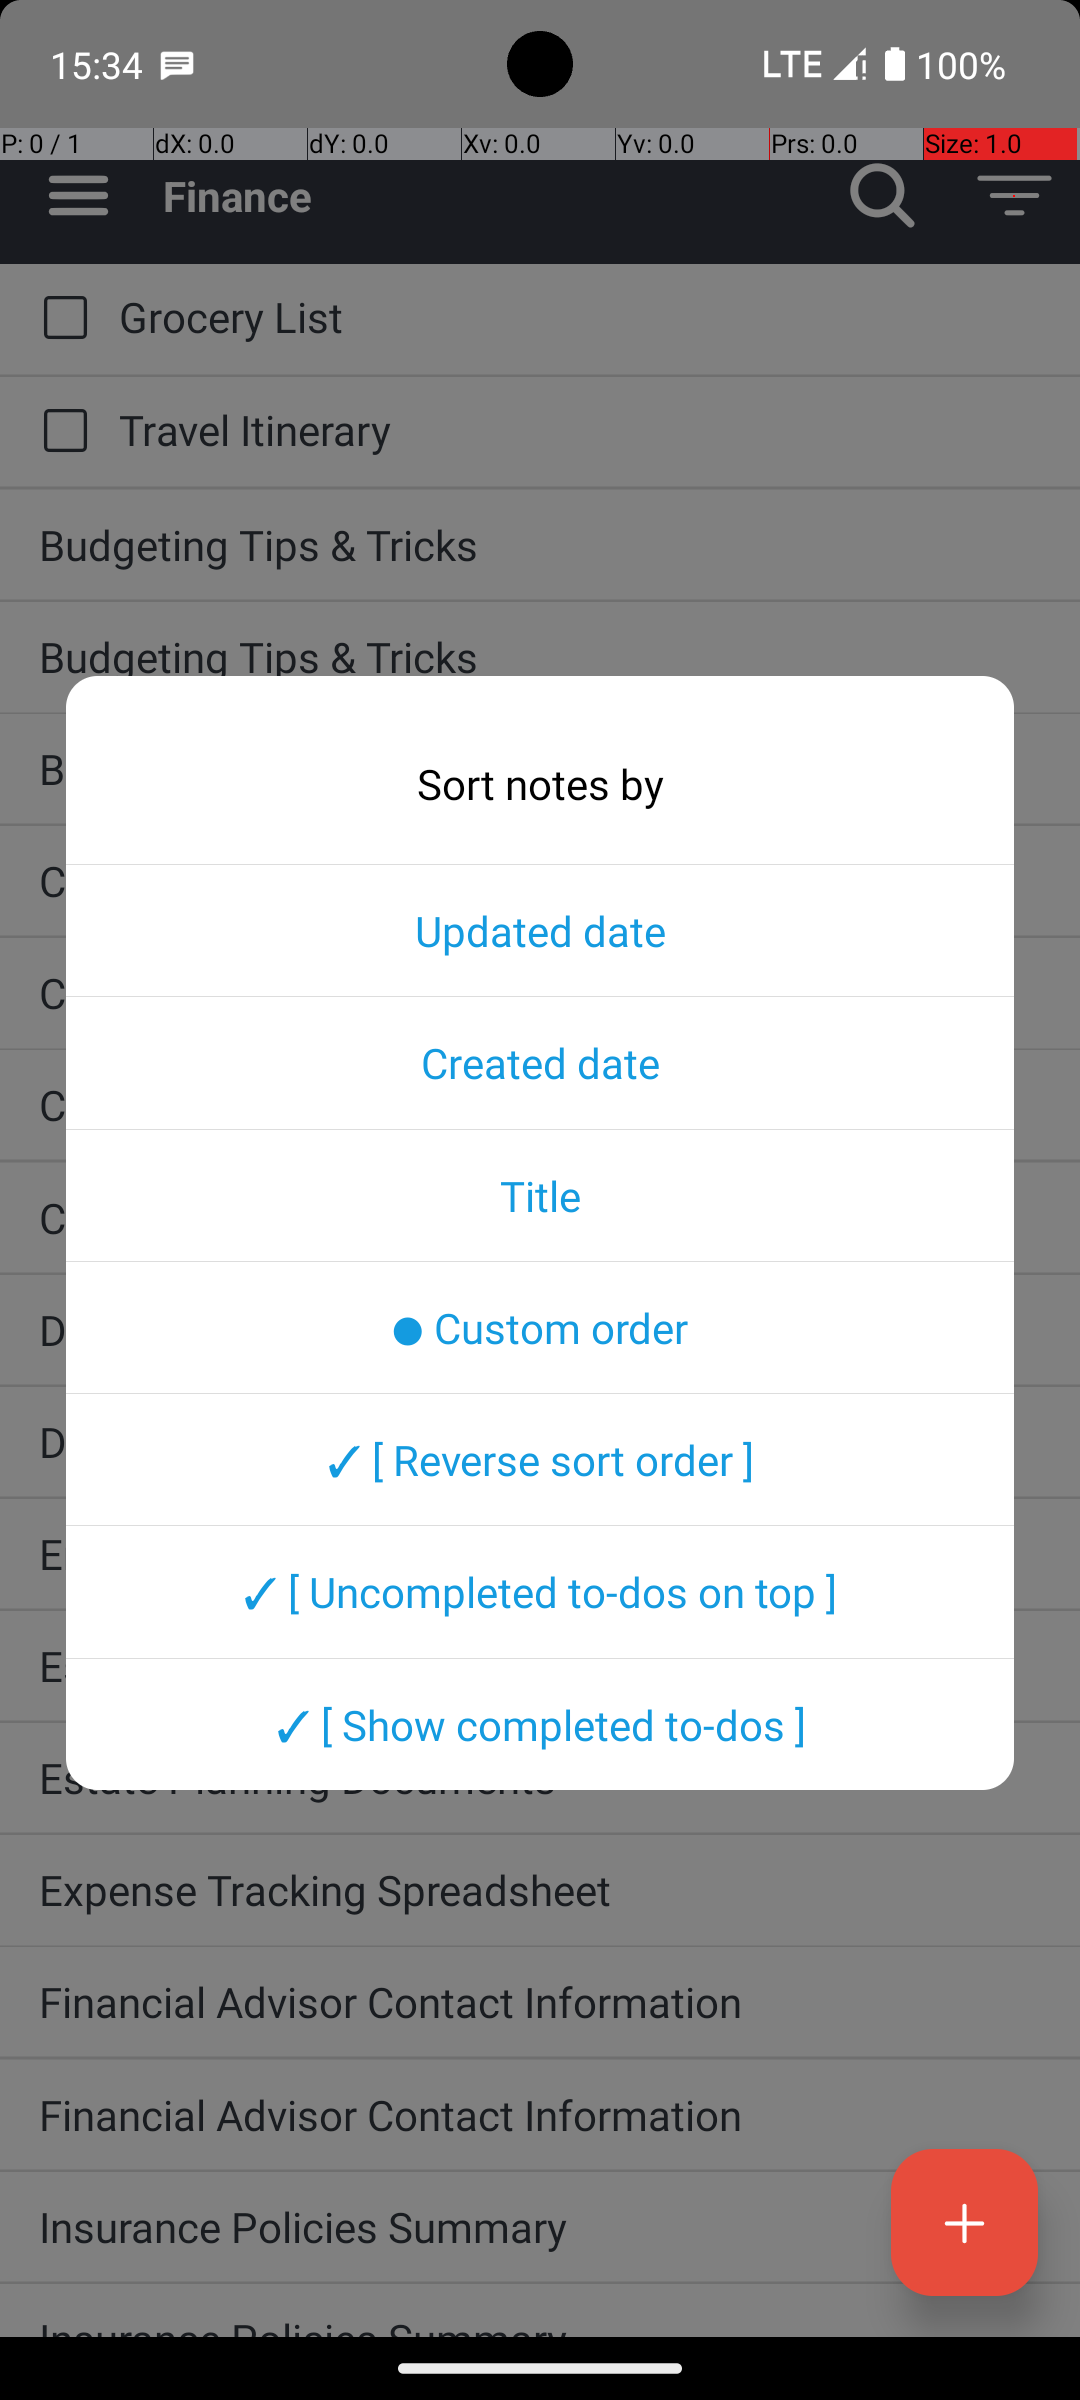 This screenshot has height=2400, width=1080. Describe the element at coordinates (540, 1327) in the screenshot. I see `⬤ Custom order` at that location.